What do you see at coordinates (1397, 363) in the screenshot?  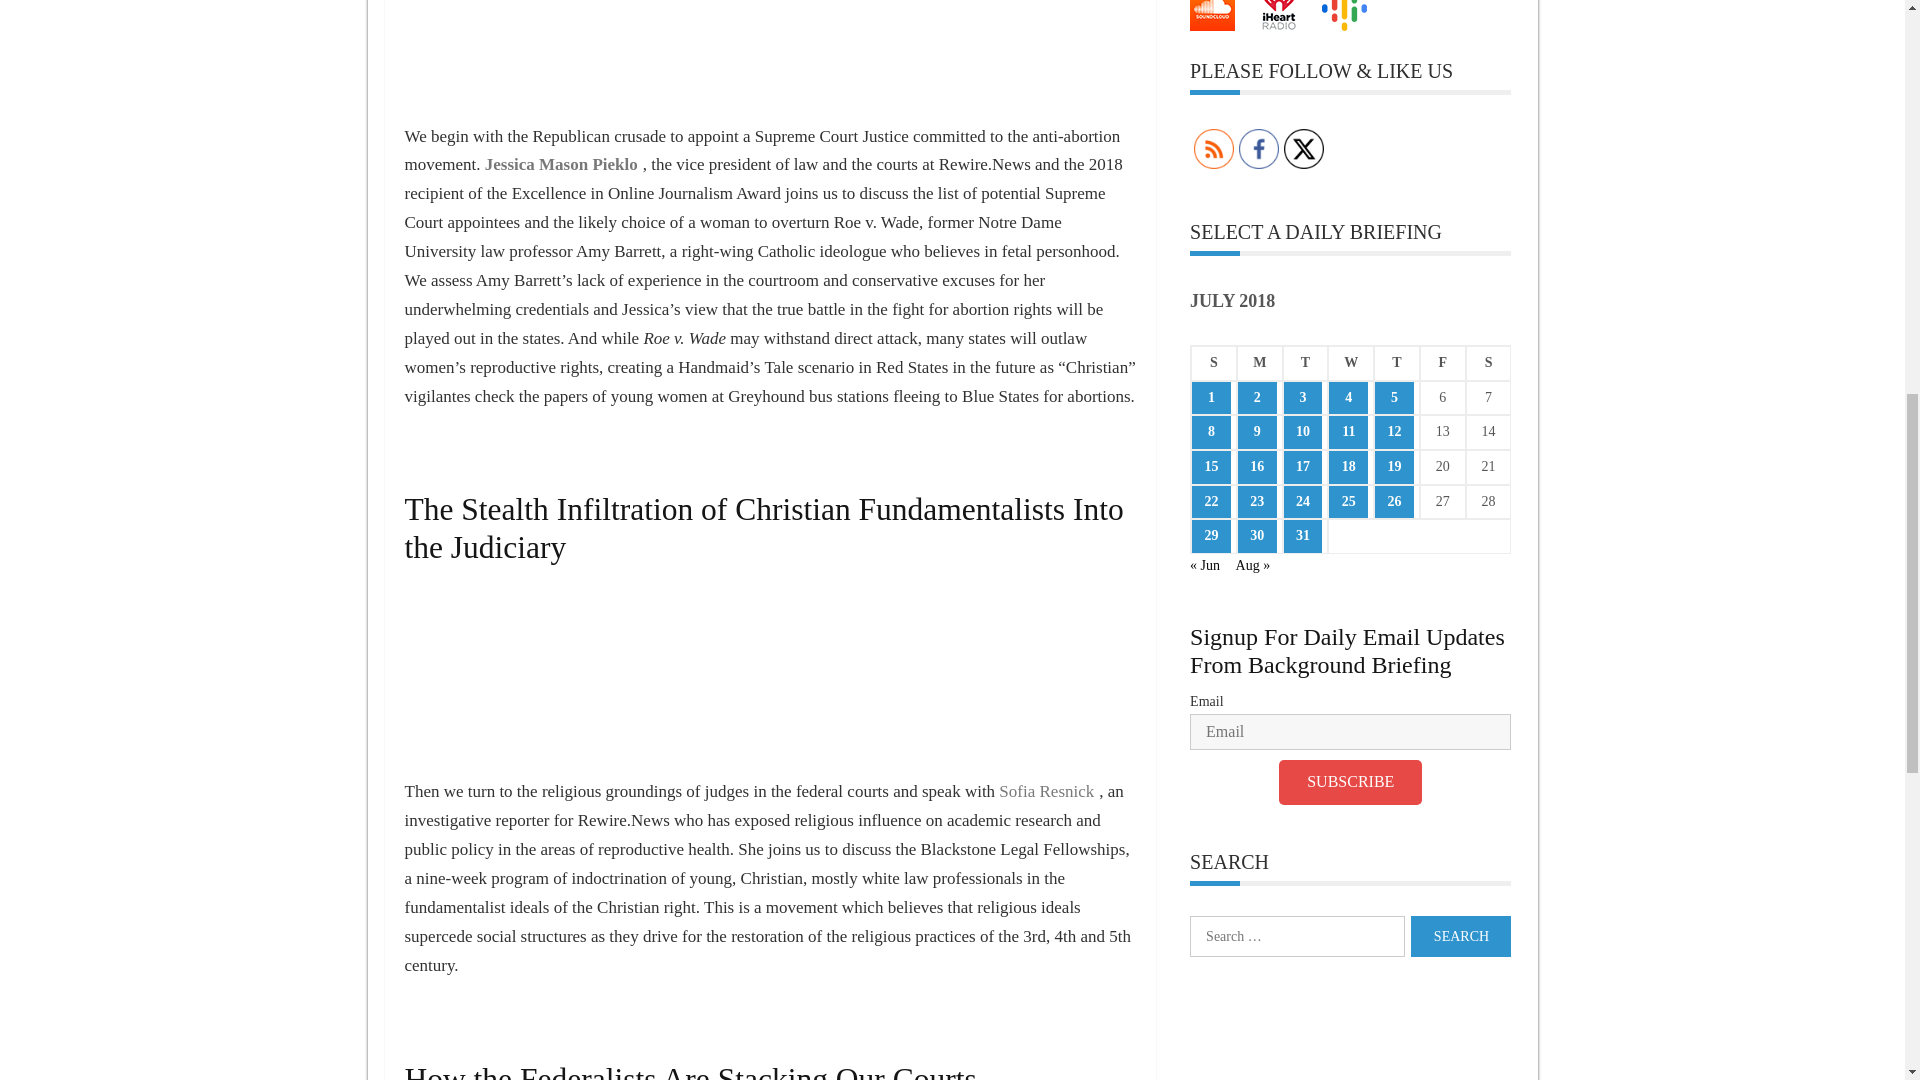 I see `Thursday` at bounding box center [1397, 363].